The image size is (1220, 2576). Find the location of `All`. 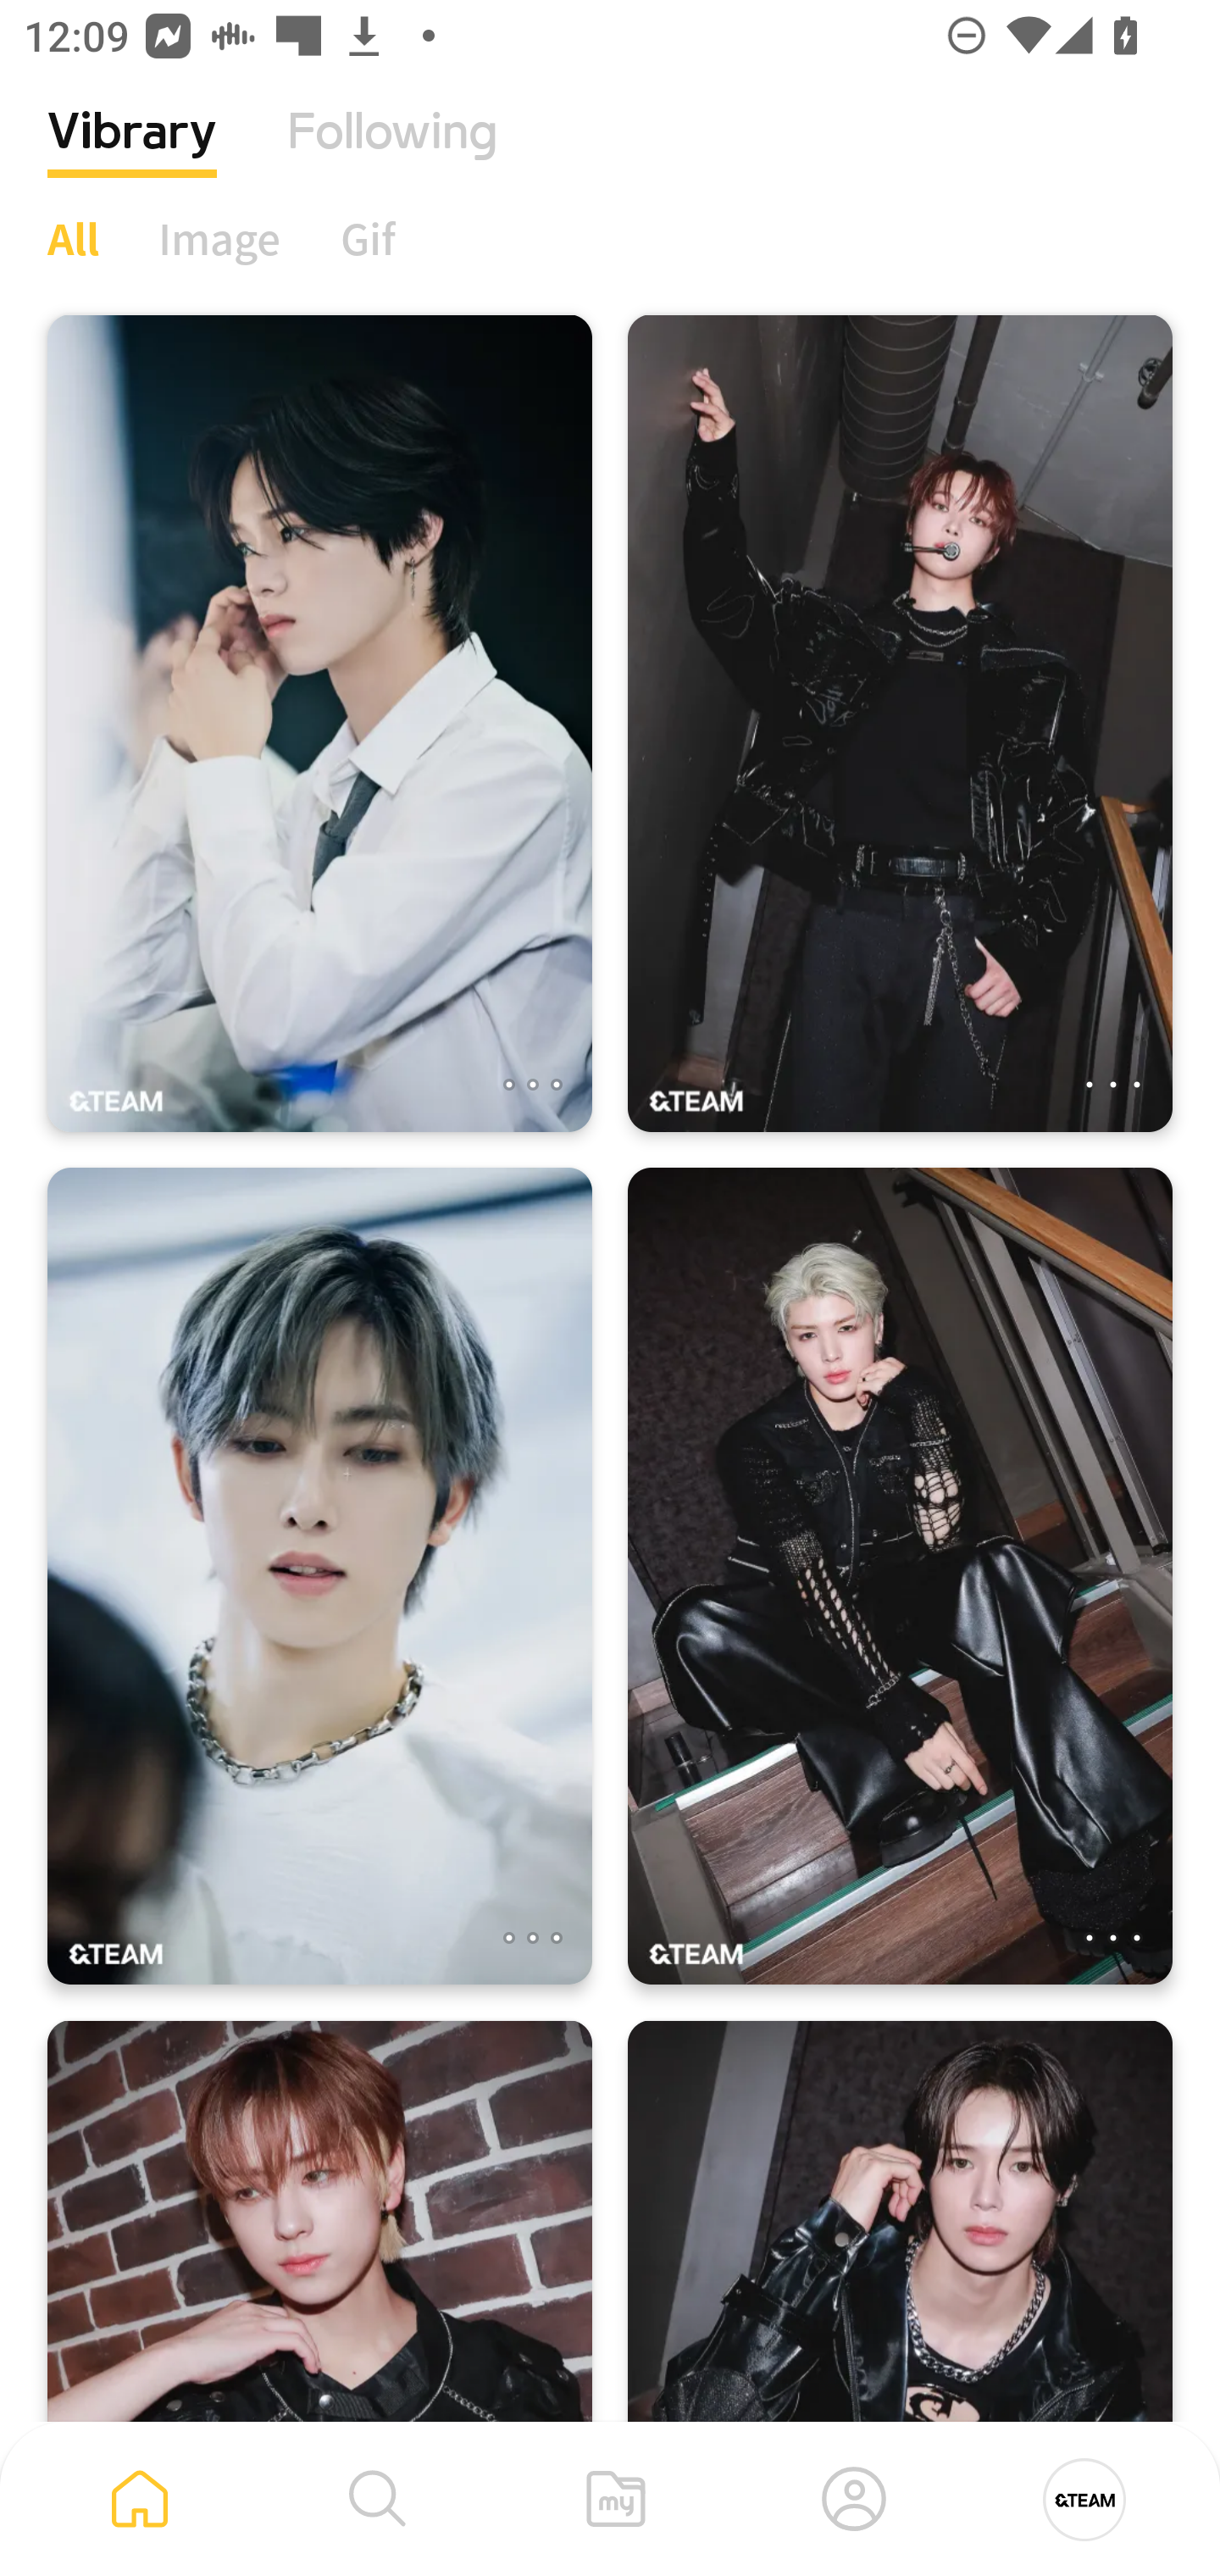

All is located at coordinates (73, 238).